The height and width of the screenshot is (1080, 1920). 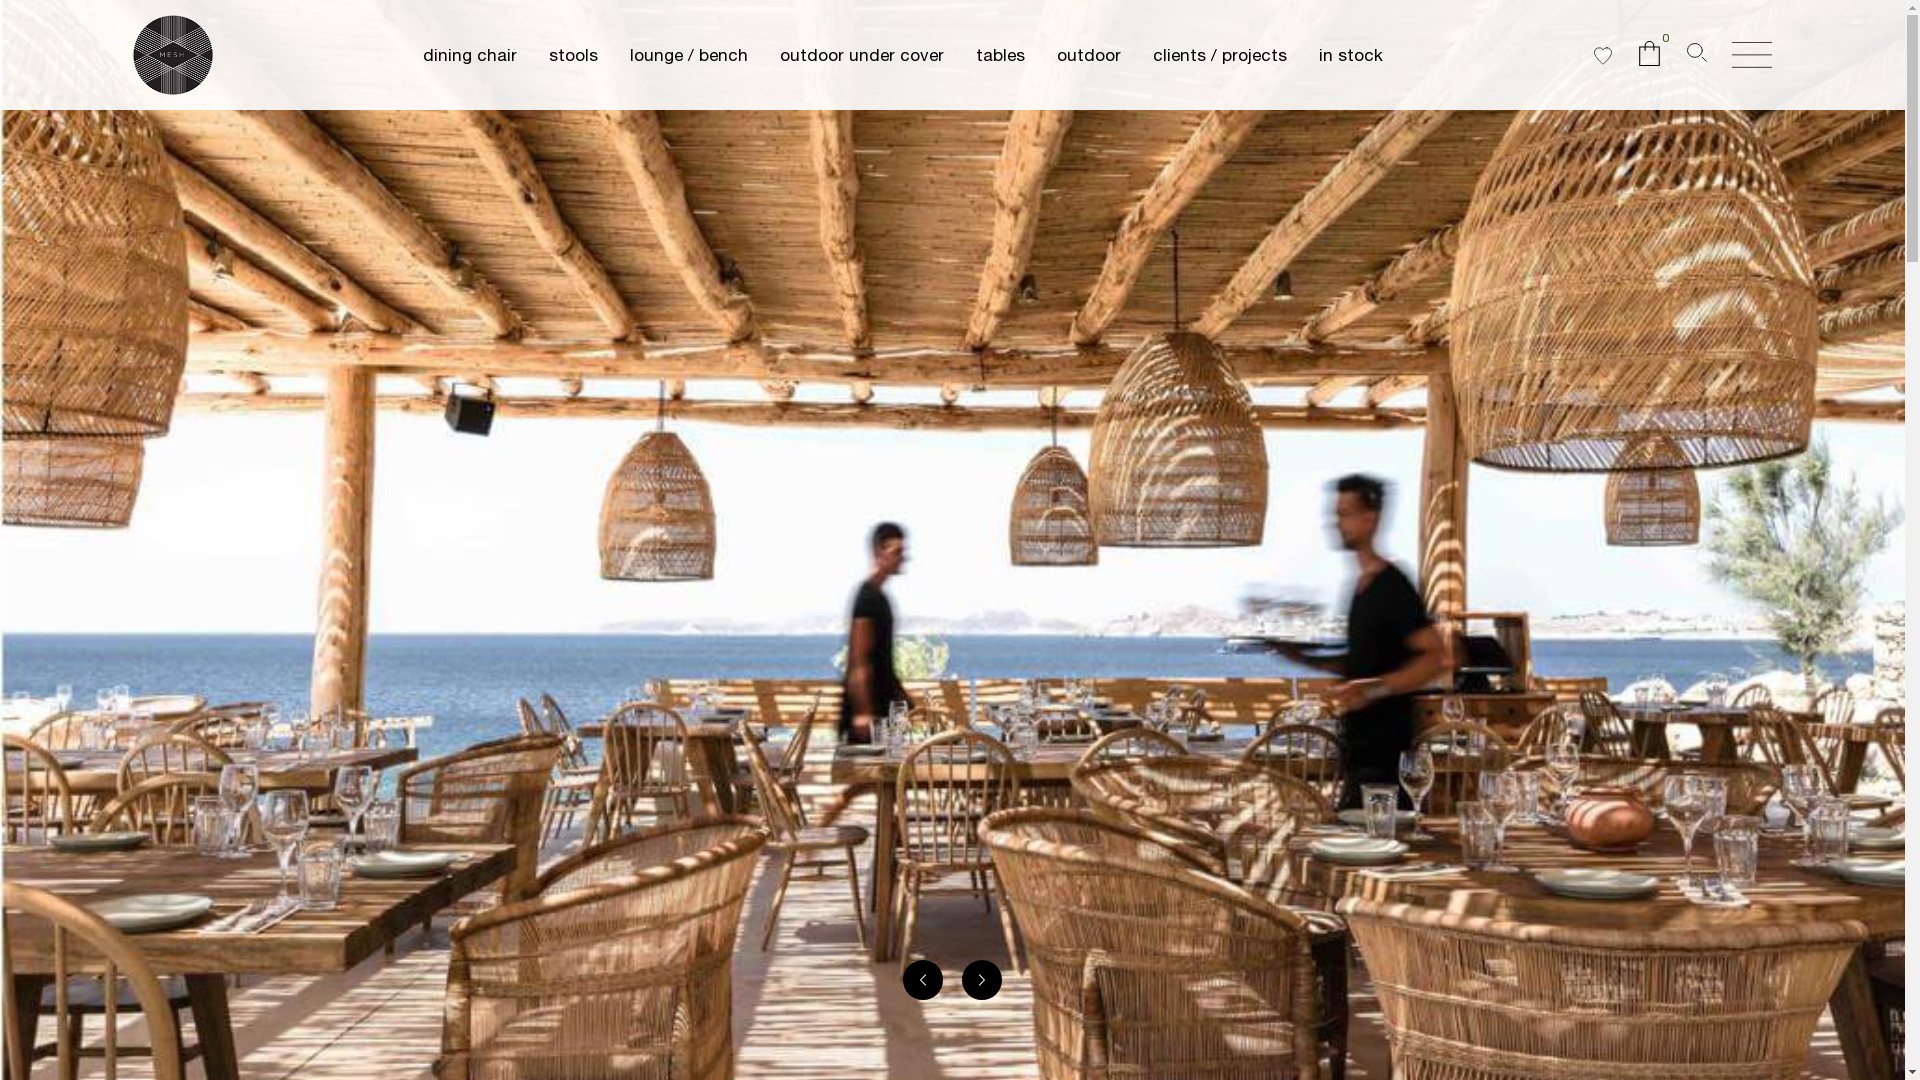 What do you see at coordinates (1351, 55) in the screenshot?
I see `in stock` at bounding box center [1351, 55].